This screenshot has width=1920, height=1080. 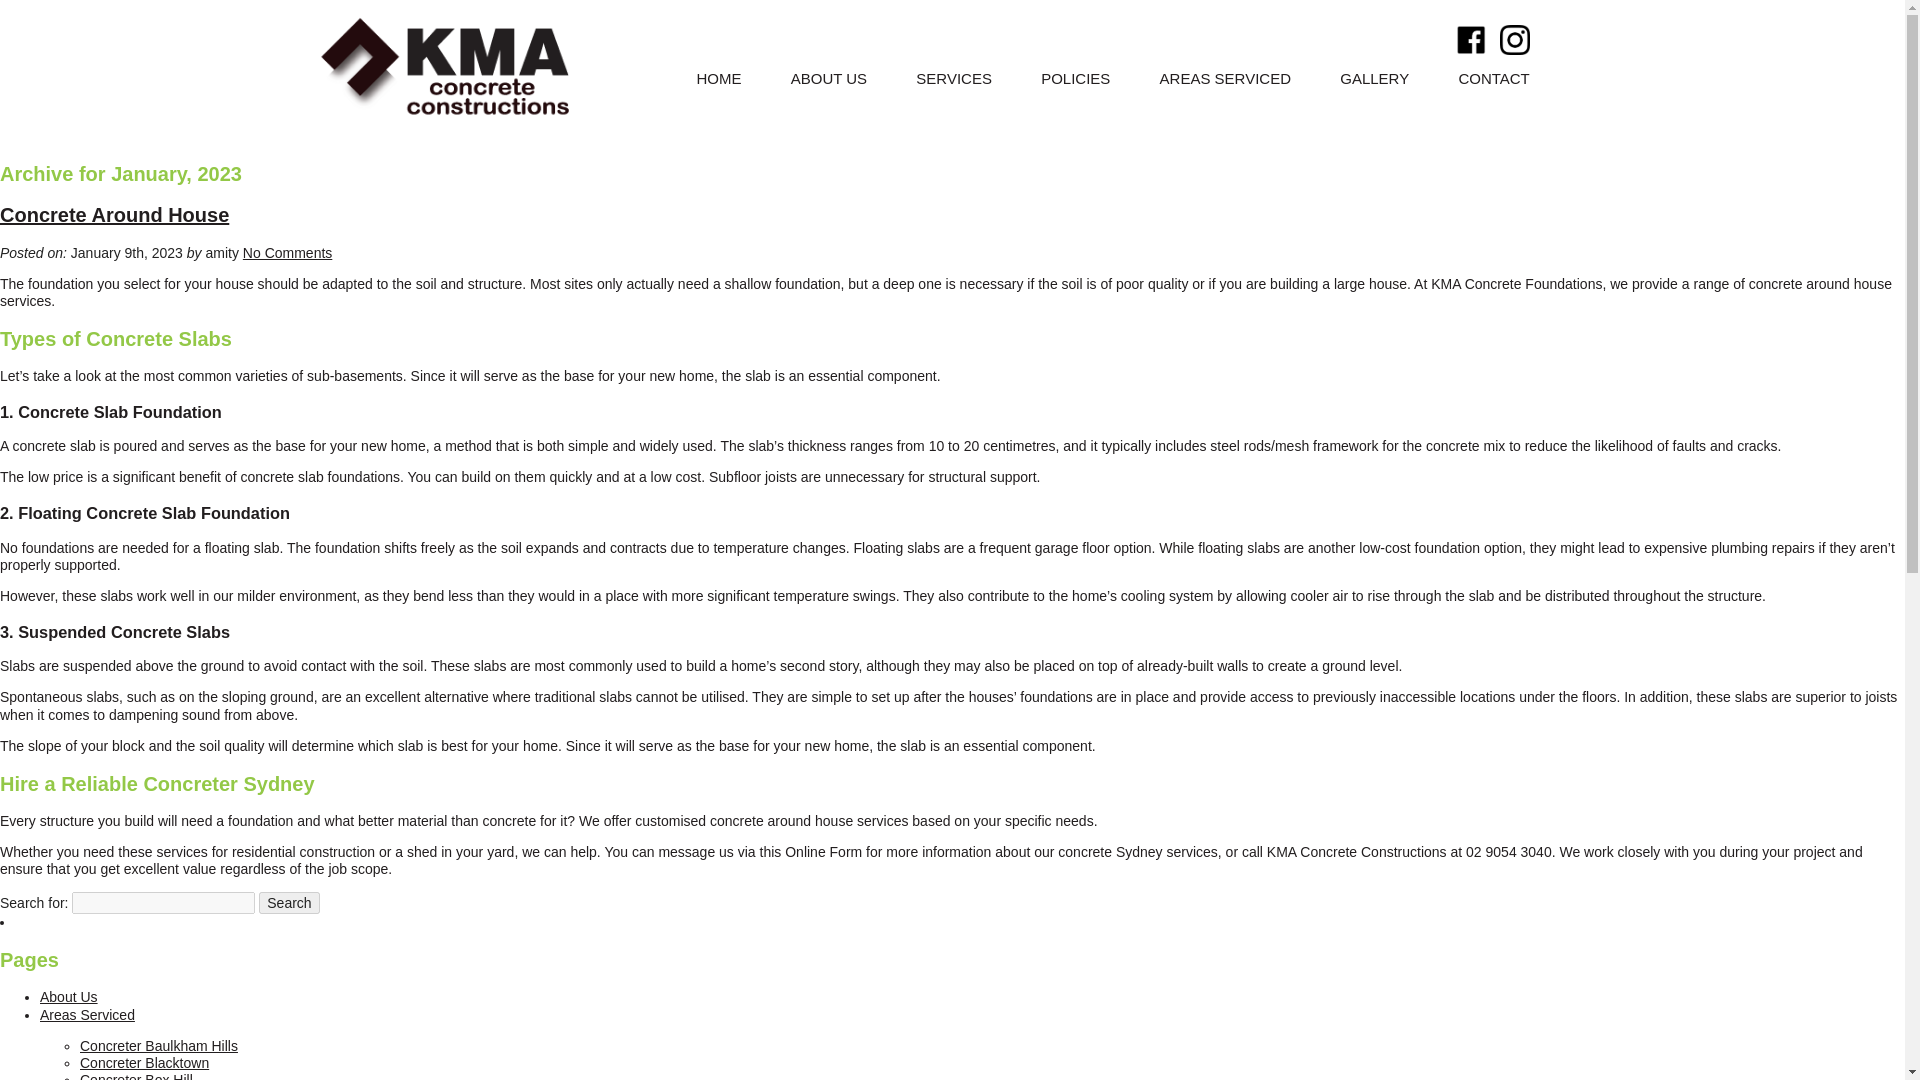 What do you see at coordinates (288, 253) in the screenshot?
I see `No Comments` at bounding box center [288, 253].